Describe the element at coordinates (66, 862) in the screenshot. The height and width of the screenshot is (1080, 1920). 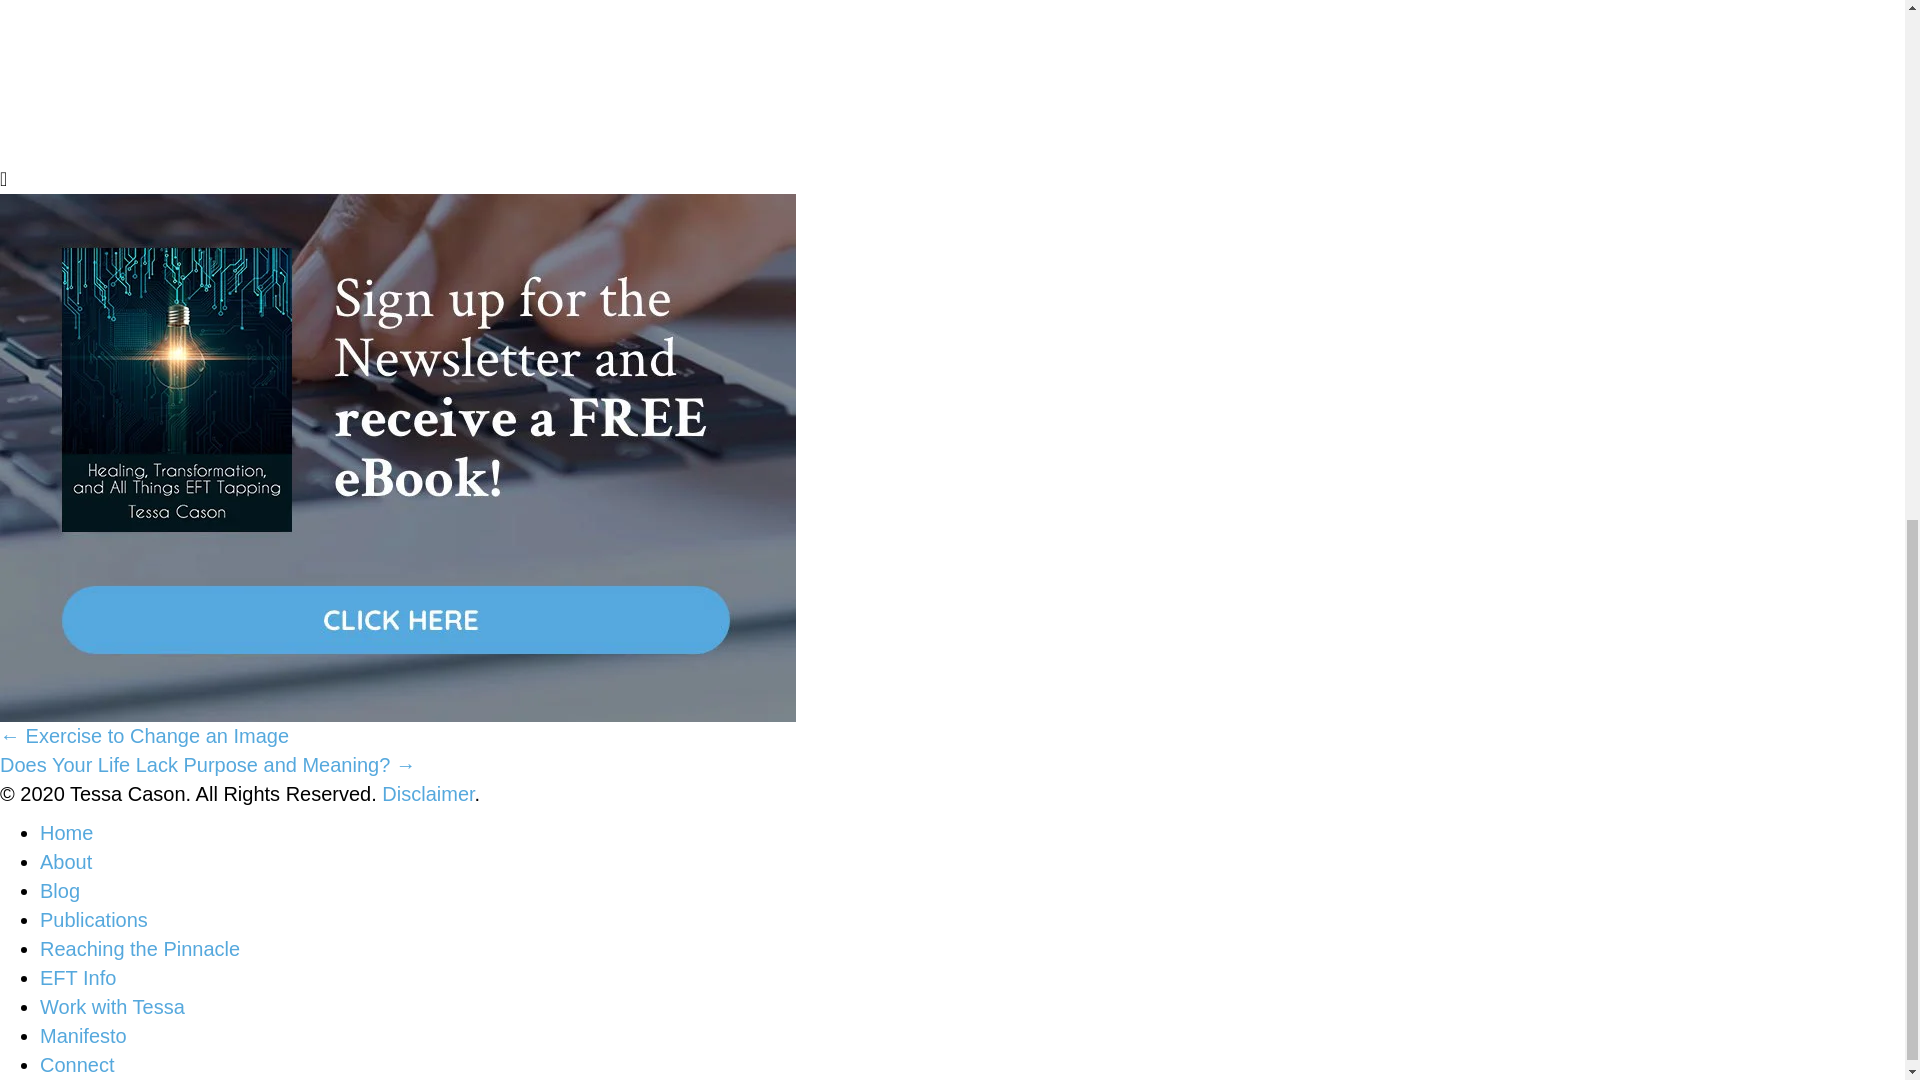
I see `About` at that location.